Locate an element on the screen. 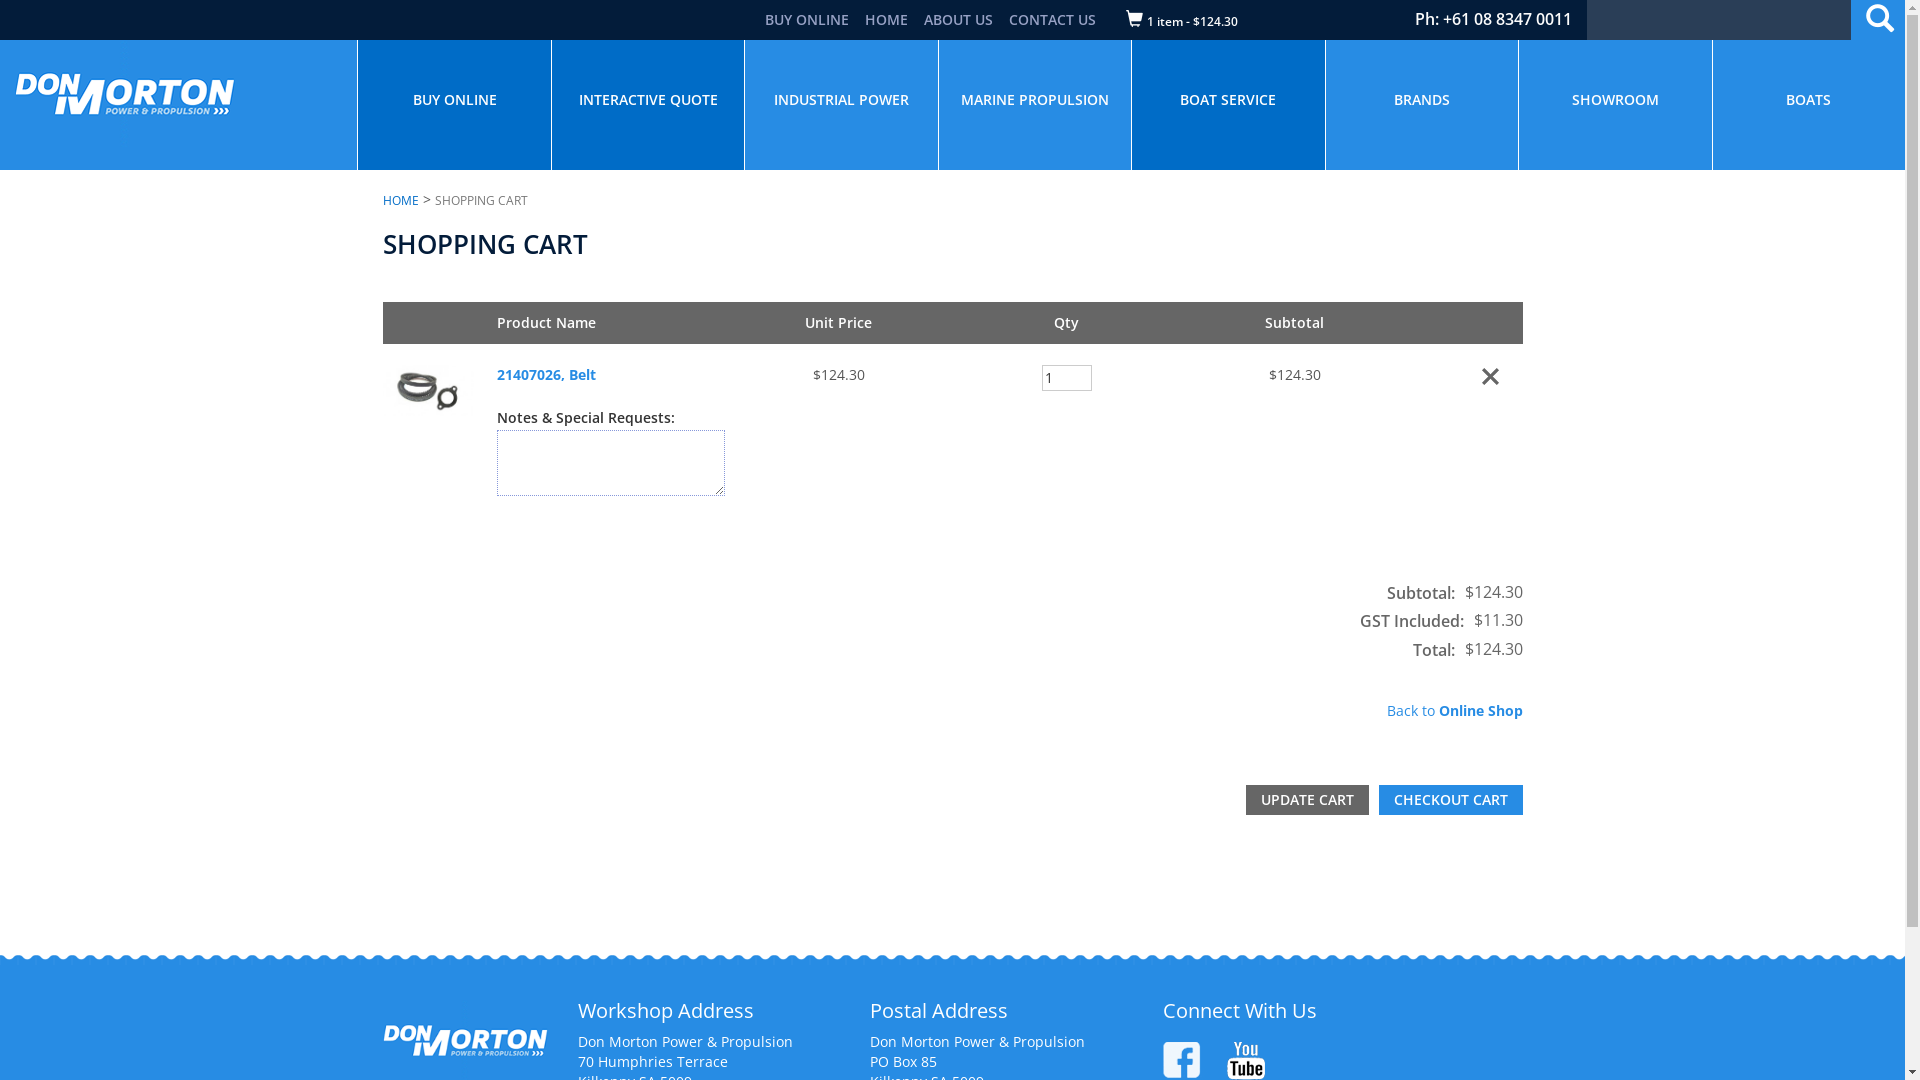 The height and width of the screenshot is (1080, 1920). BUY ONLINE is located at coordinates (455, 105).